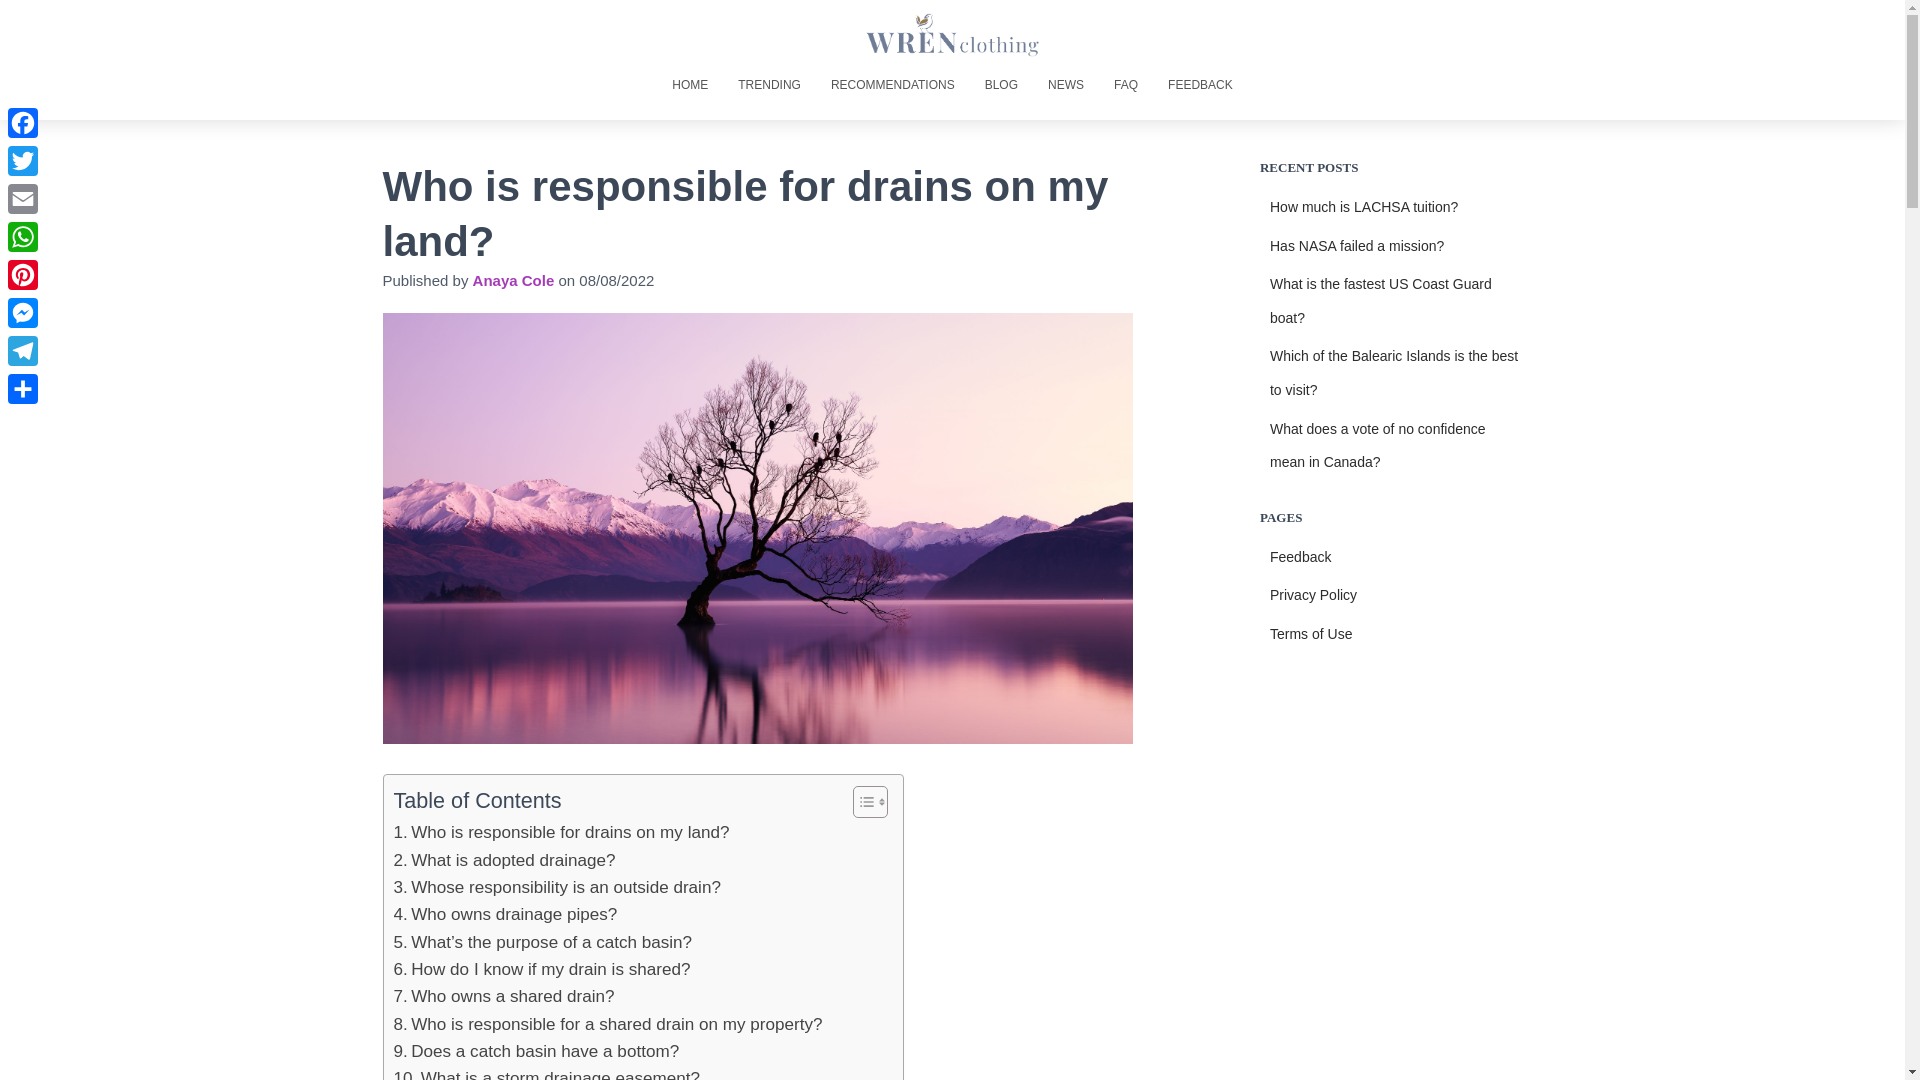 The height and width of the screenshot is (1080, 1920). I want to click on wren-clothing.com, so click(953, 34).